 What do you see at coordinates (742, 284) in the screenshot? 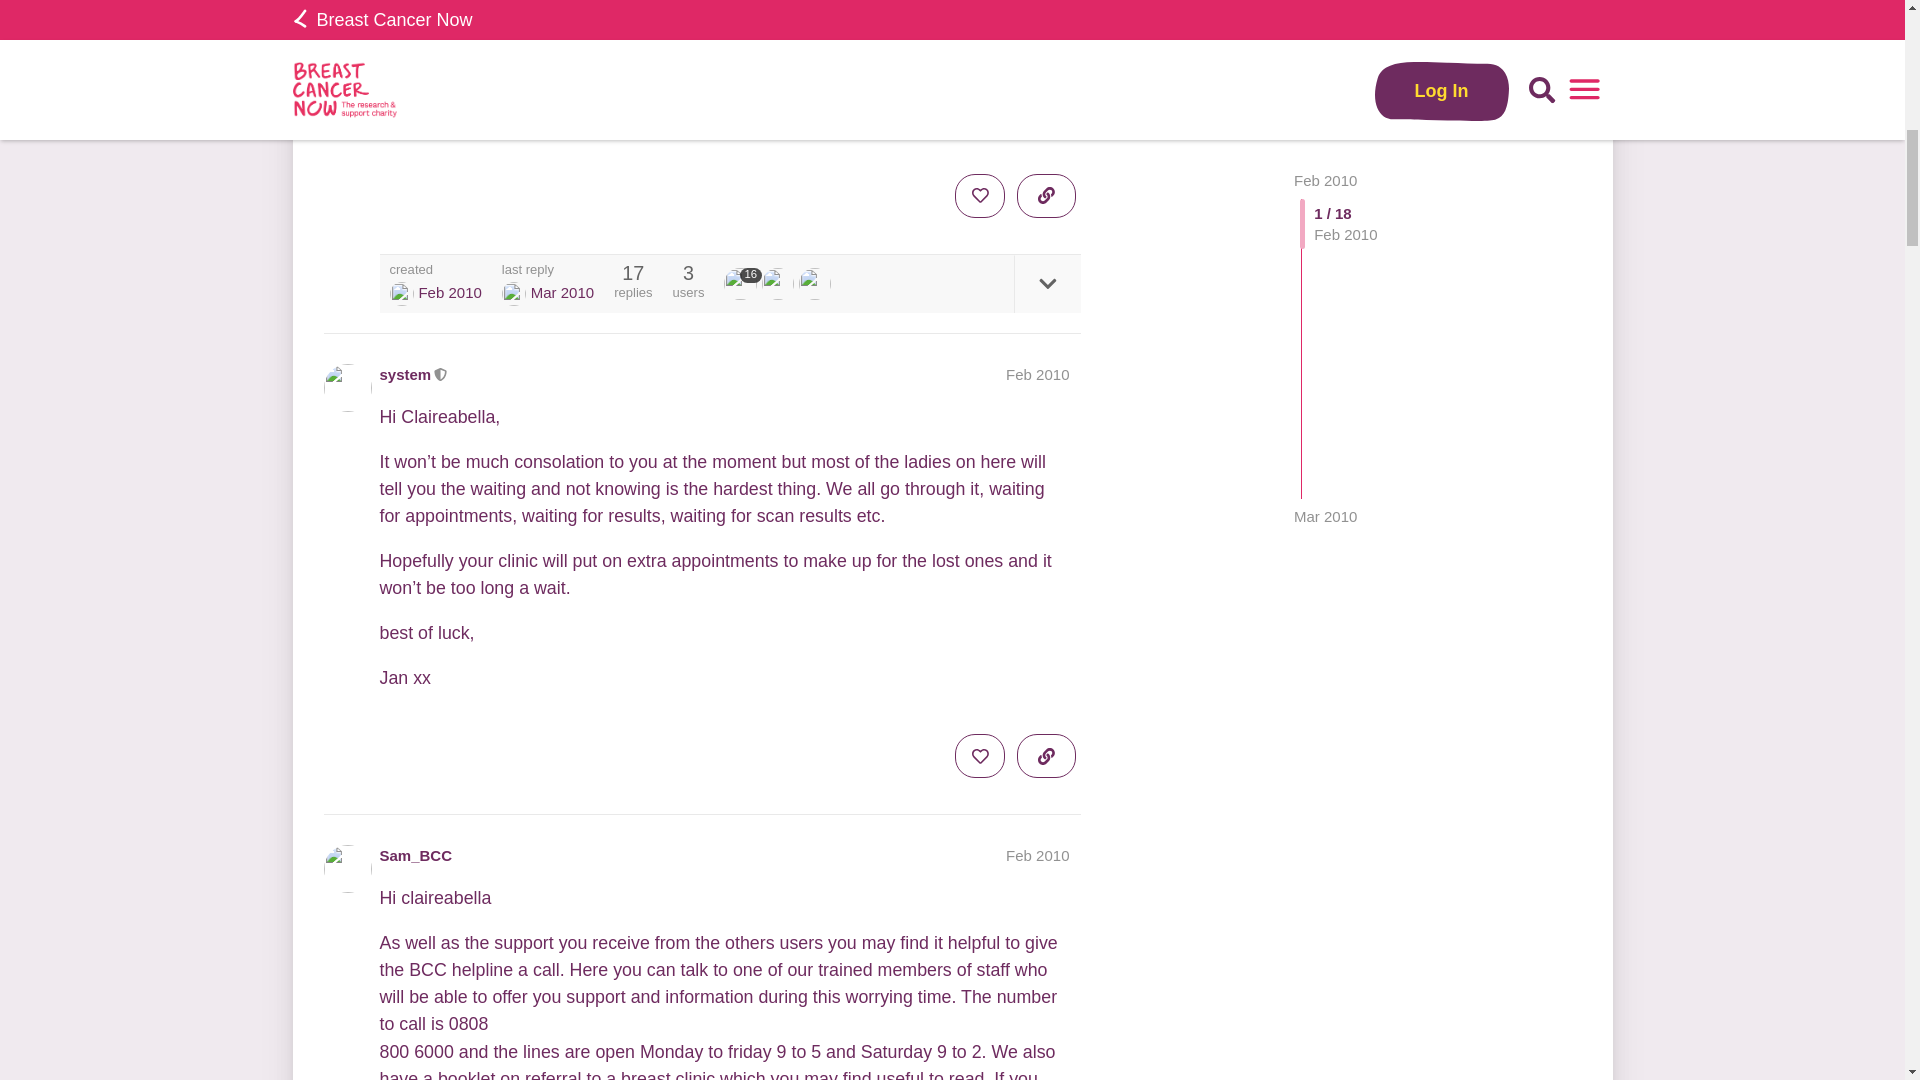
I see `system` at bounding box center [742, 284].